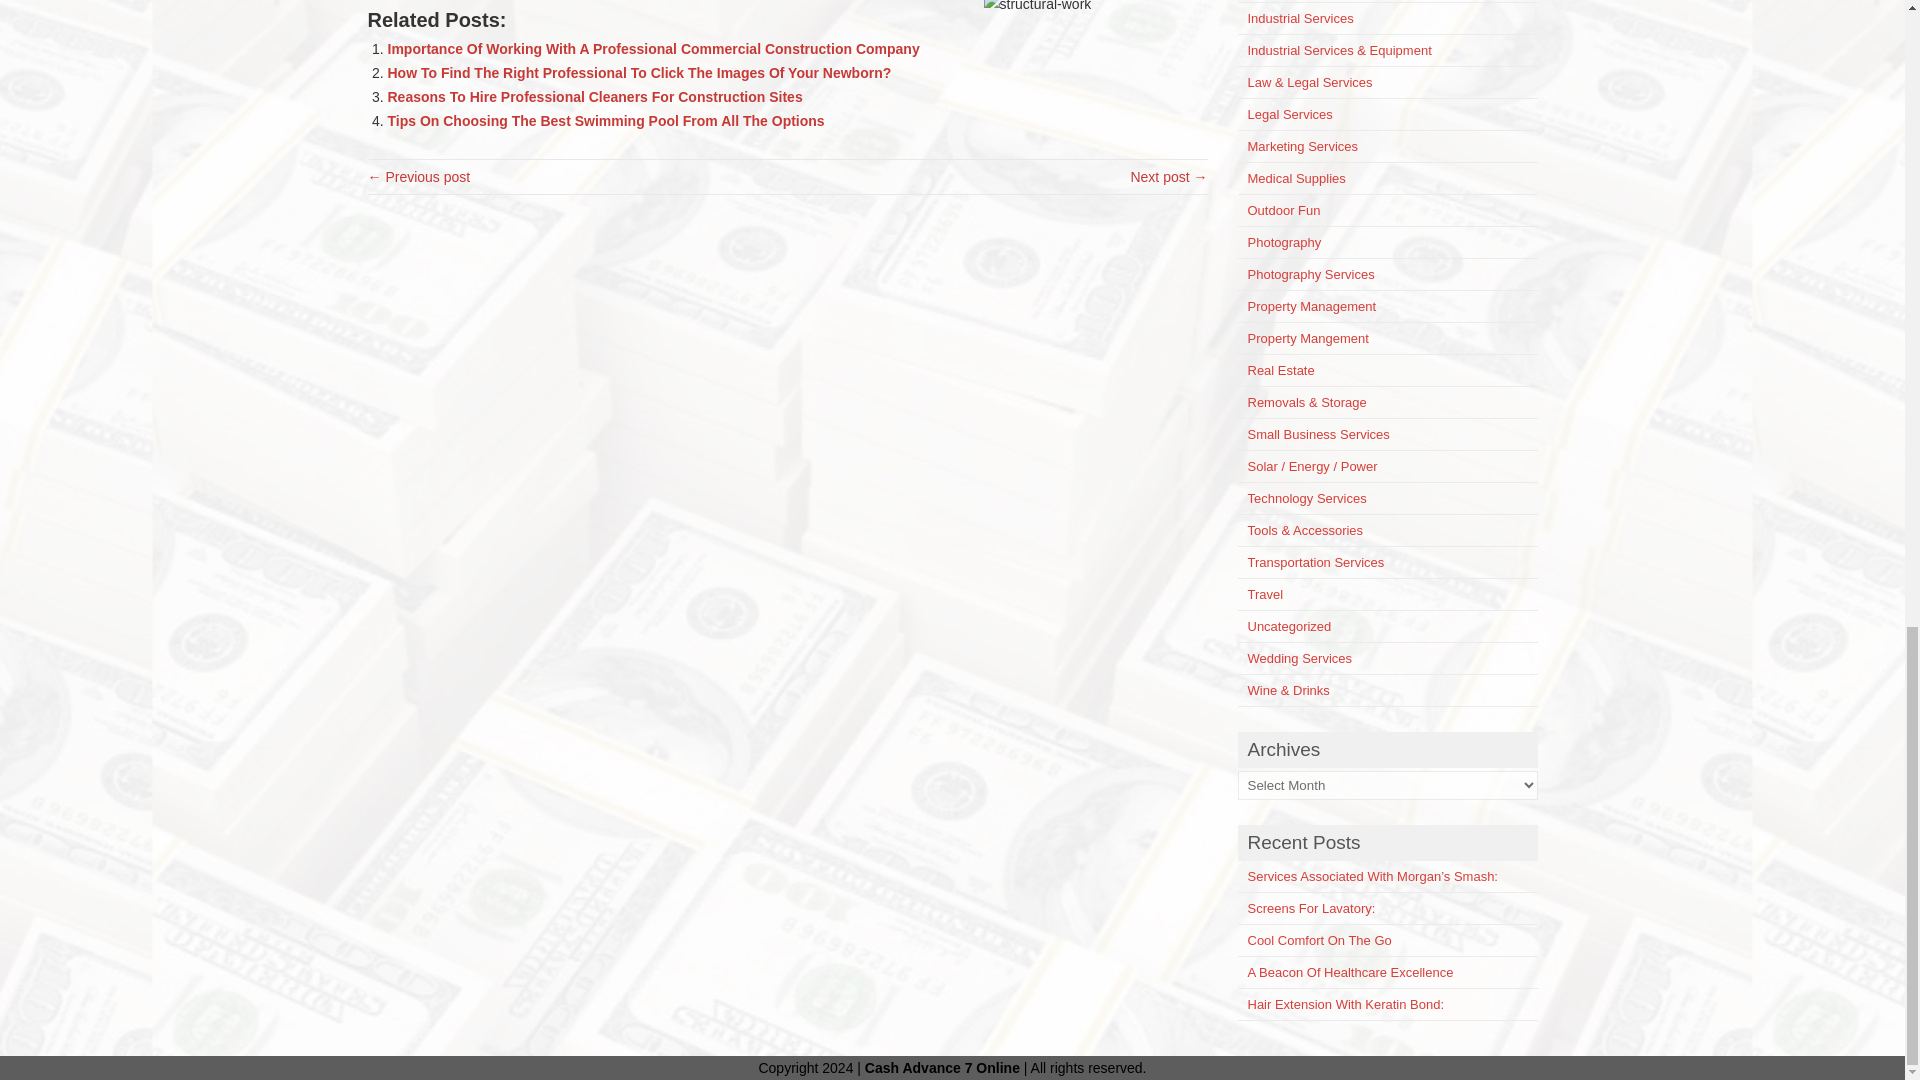 The height and width of the screenshot is (1080, 1920). I want to click on Legal Services, so click(1290, 114).